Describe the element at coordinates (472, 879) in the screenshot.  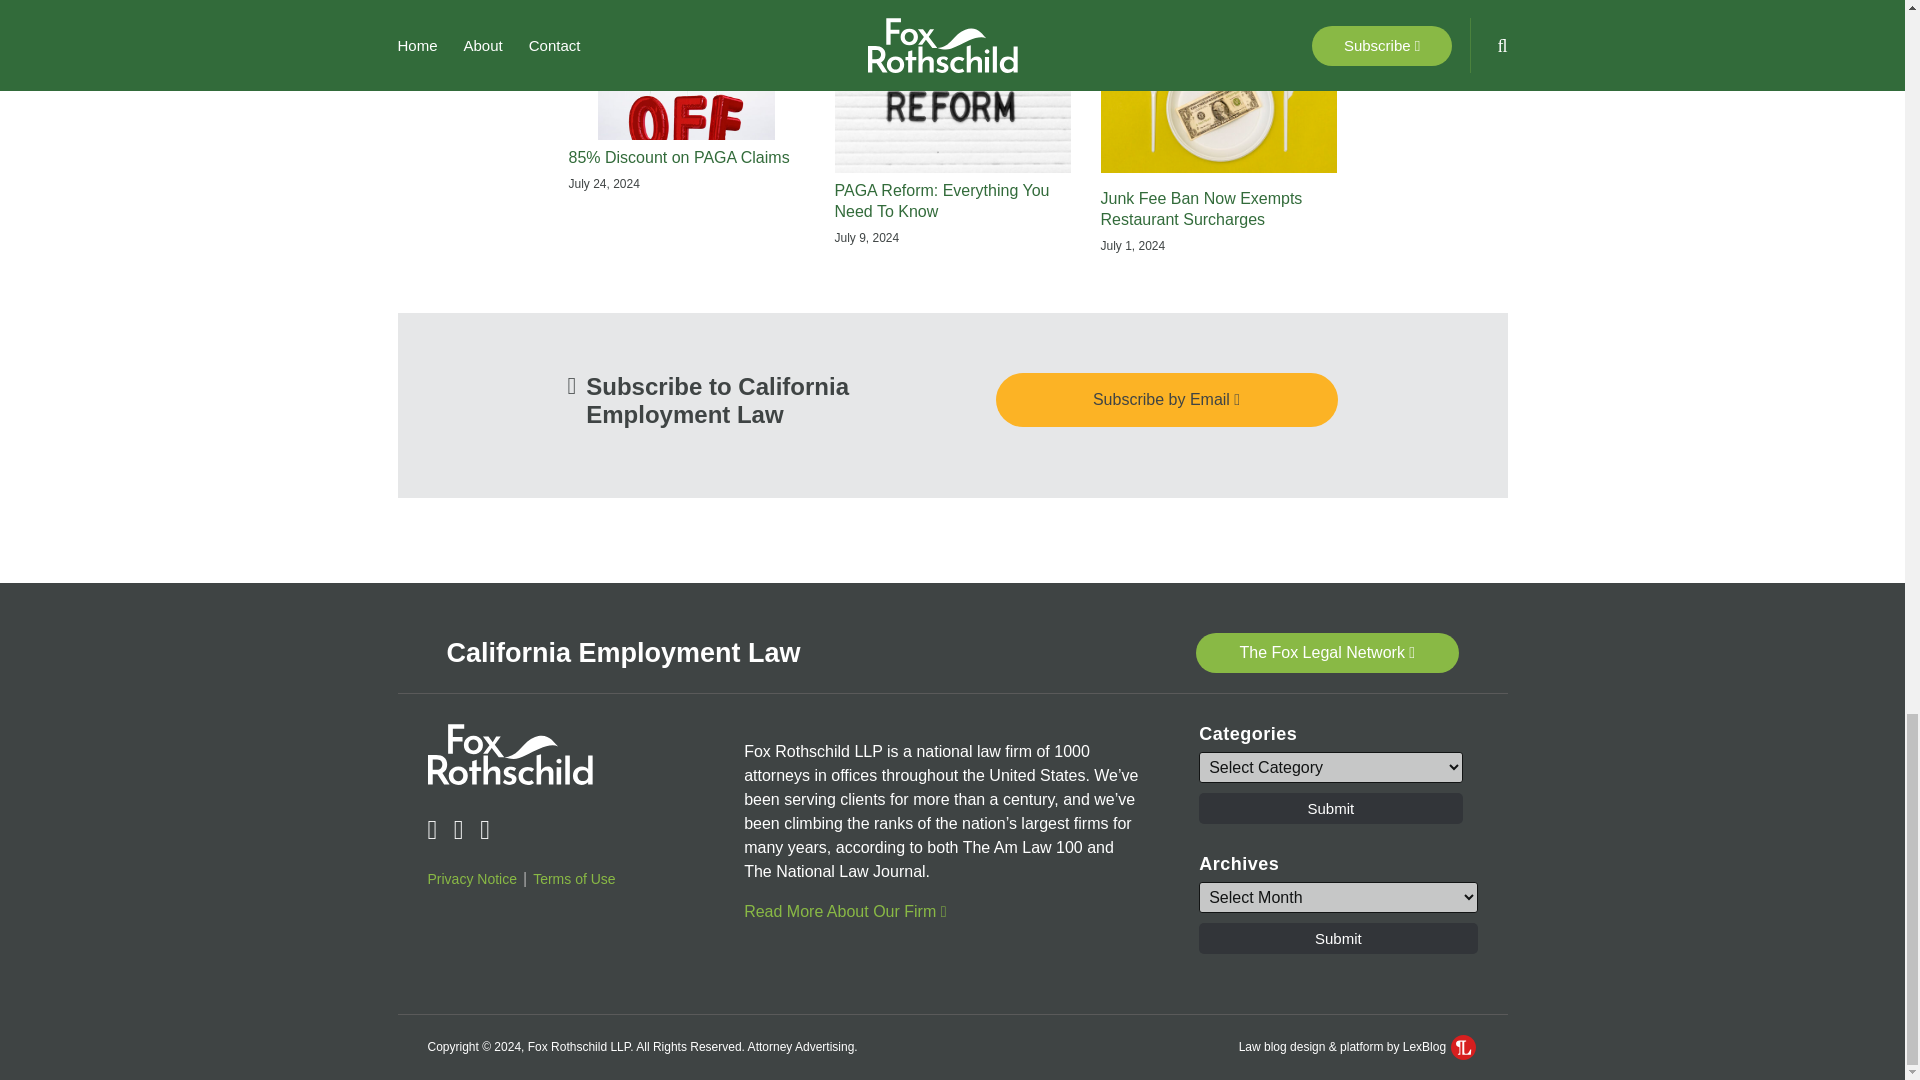
I see `Privacy Notice` at that location.